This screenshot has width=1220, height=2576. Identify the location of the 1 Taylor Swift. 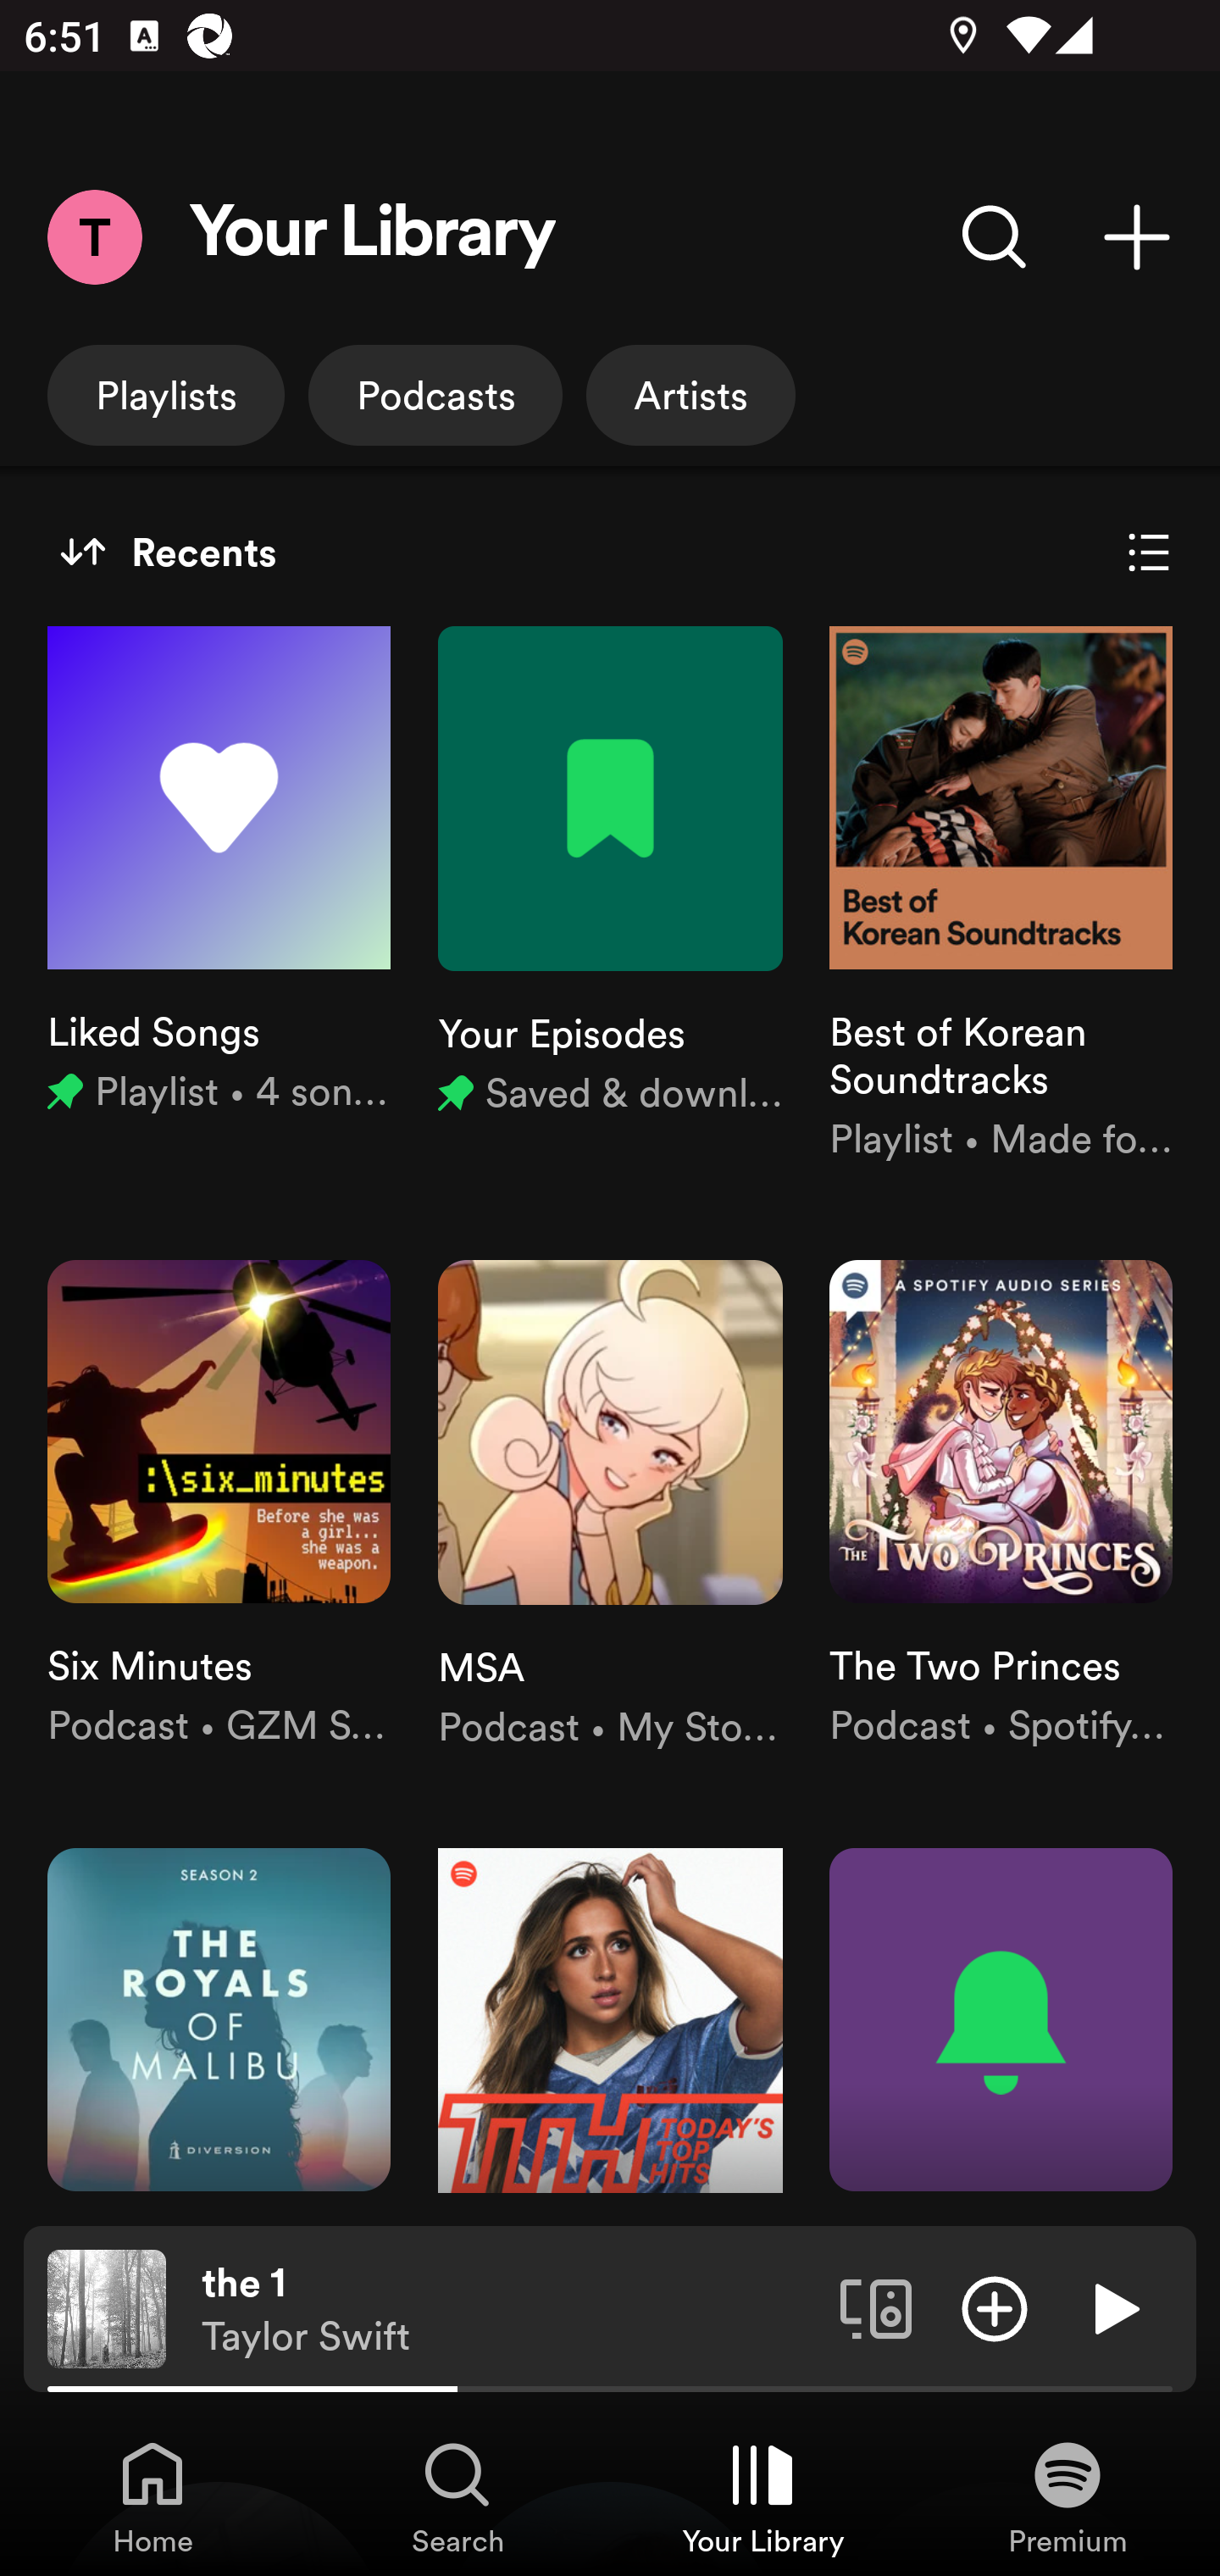
(508, 2309).